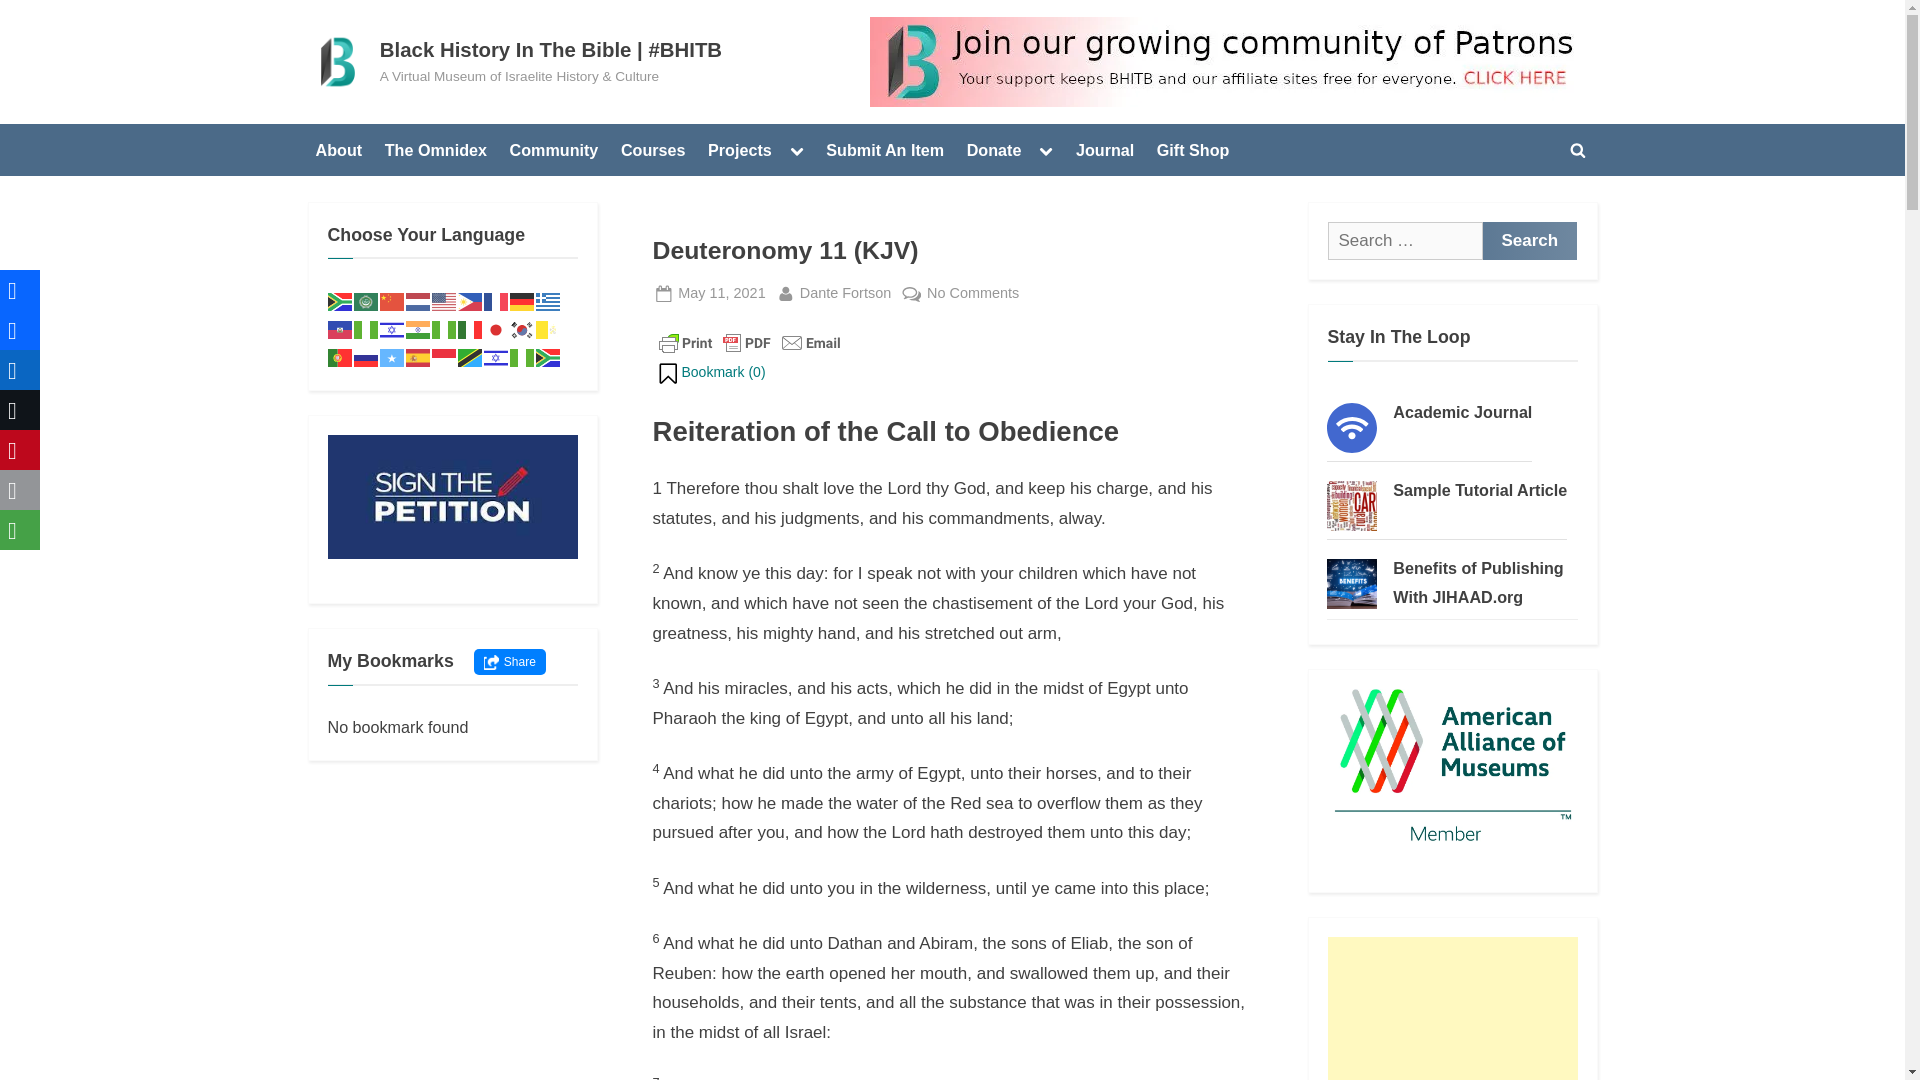  Describe the element at coordinates (554, 149) in the screenshot. I see `Community` at that location.